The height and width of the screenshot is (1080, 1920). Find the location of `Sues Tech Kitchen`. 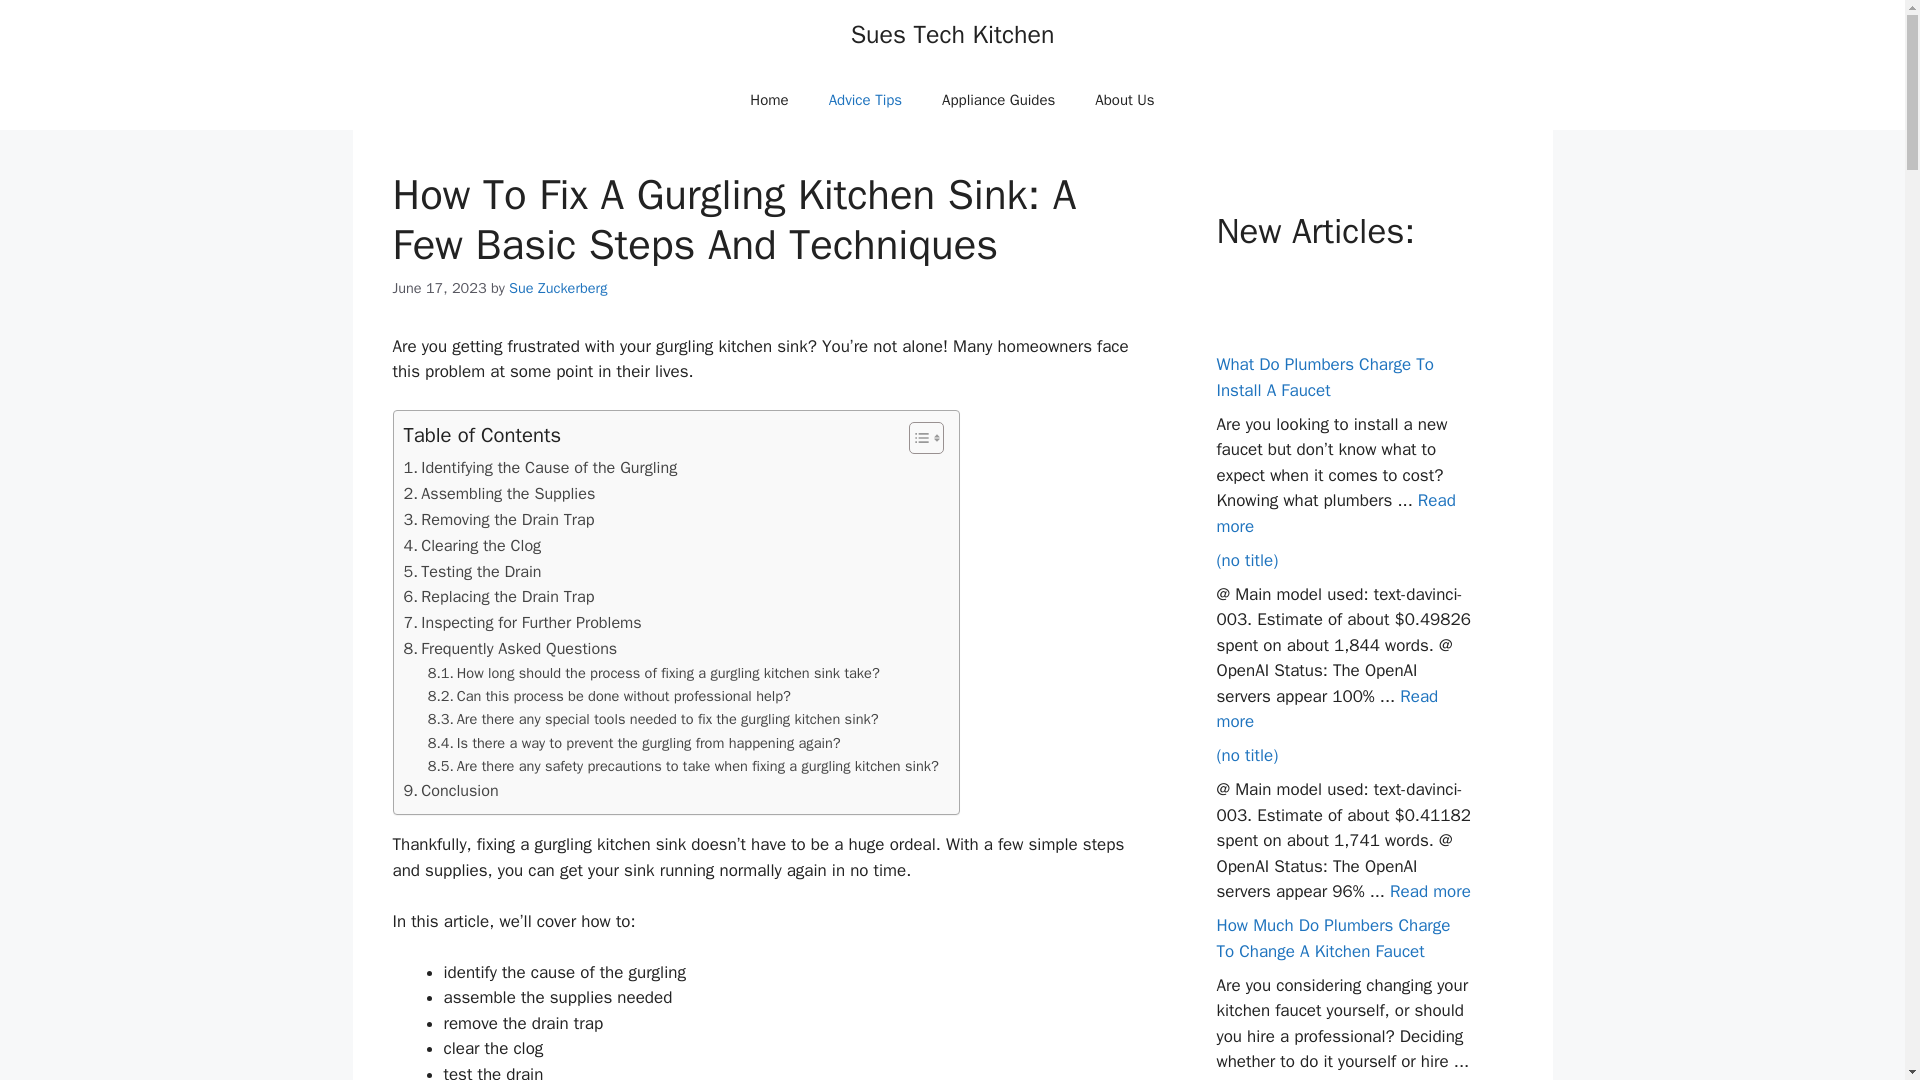

Sues Tech Kitchen is located at coordinates (952, 34).